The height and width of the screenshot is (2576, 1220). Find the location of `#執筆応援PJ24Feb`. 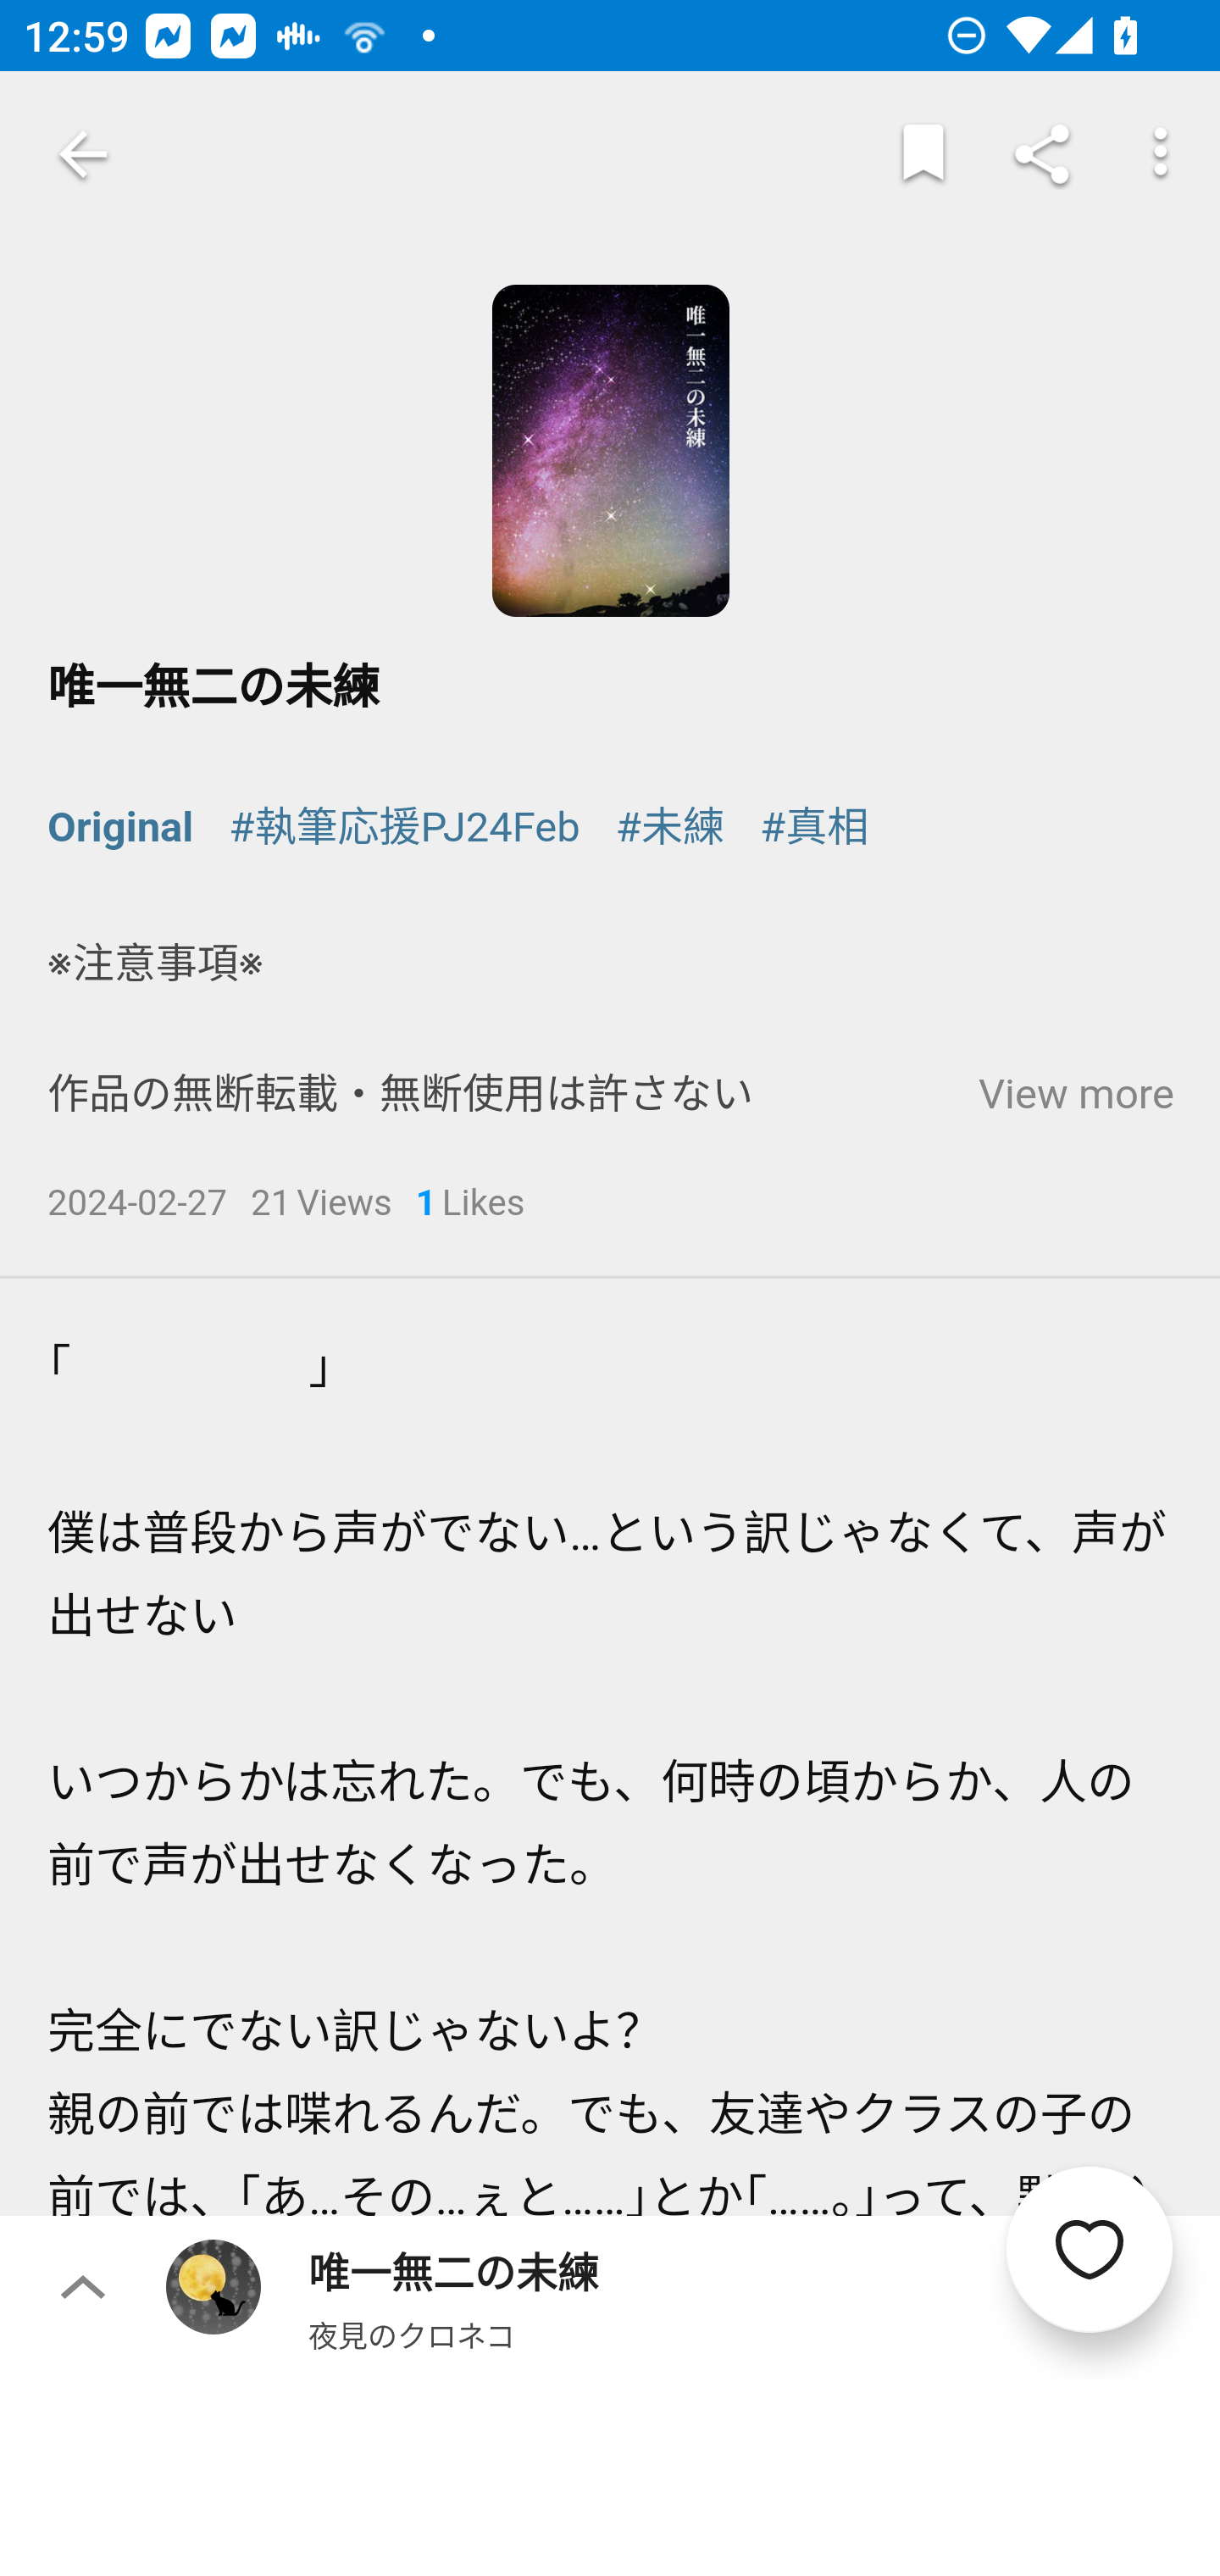

#執筆応援PJ24Feb is located at coordinates (404, 828).